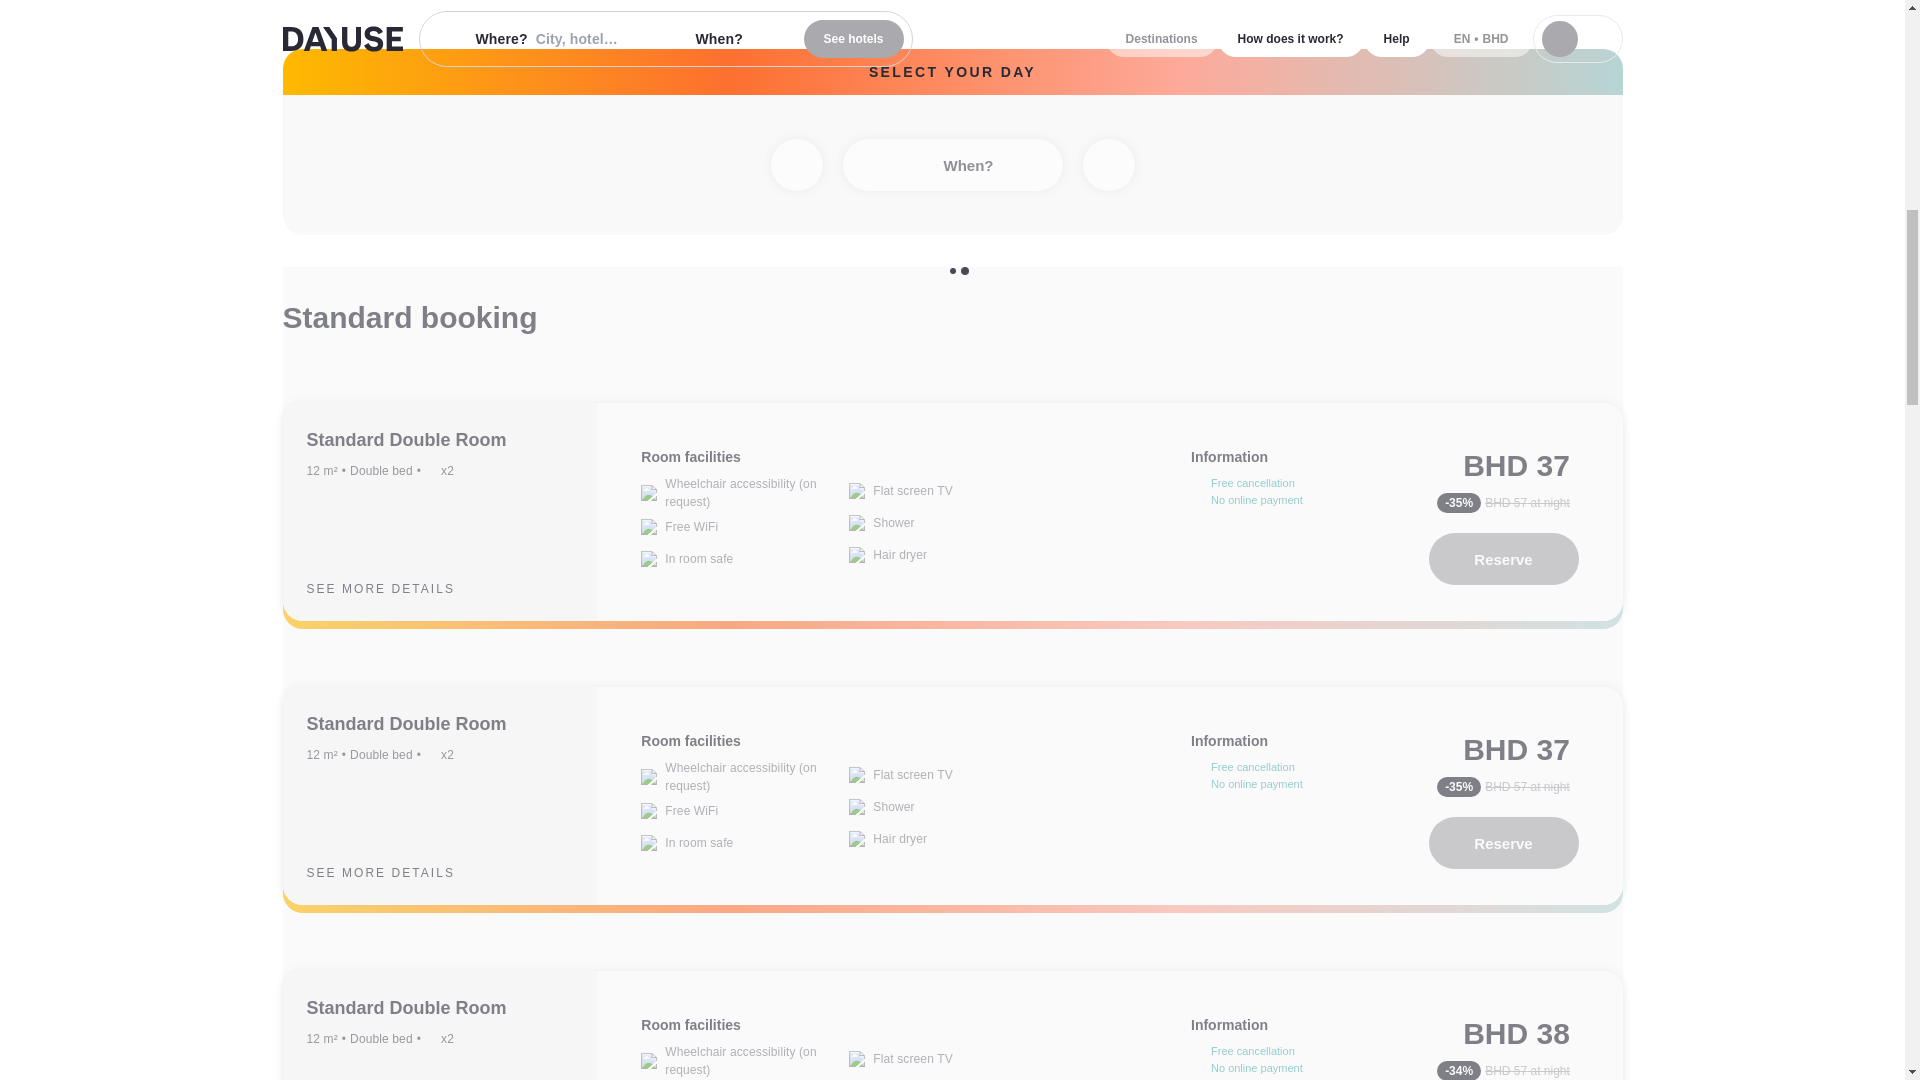  I want to click on Reserve, so click(1503, 842).